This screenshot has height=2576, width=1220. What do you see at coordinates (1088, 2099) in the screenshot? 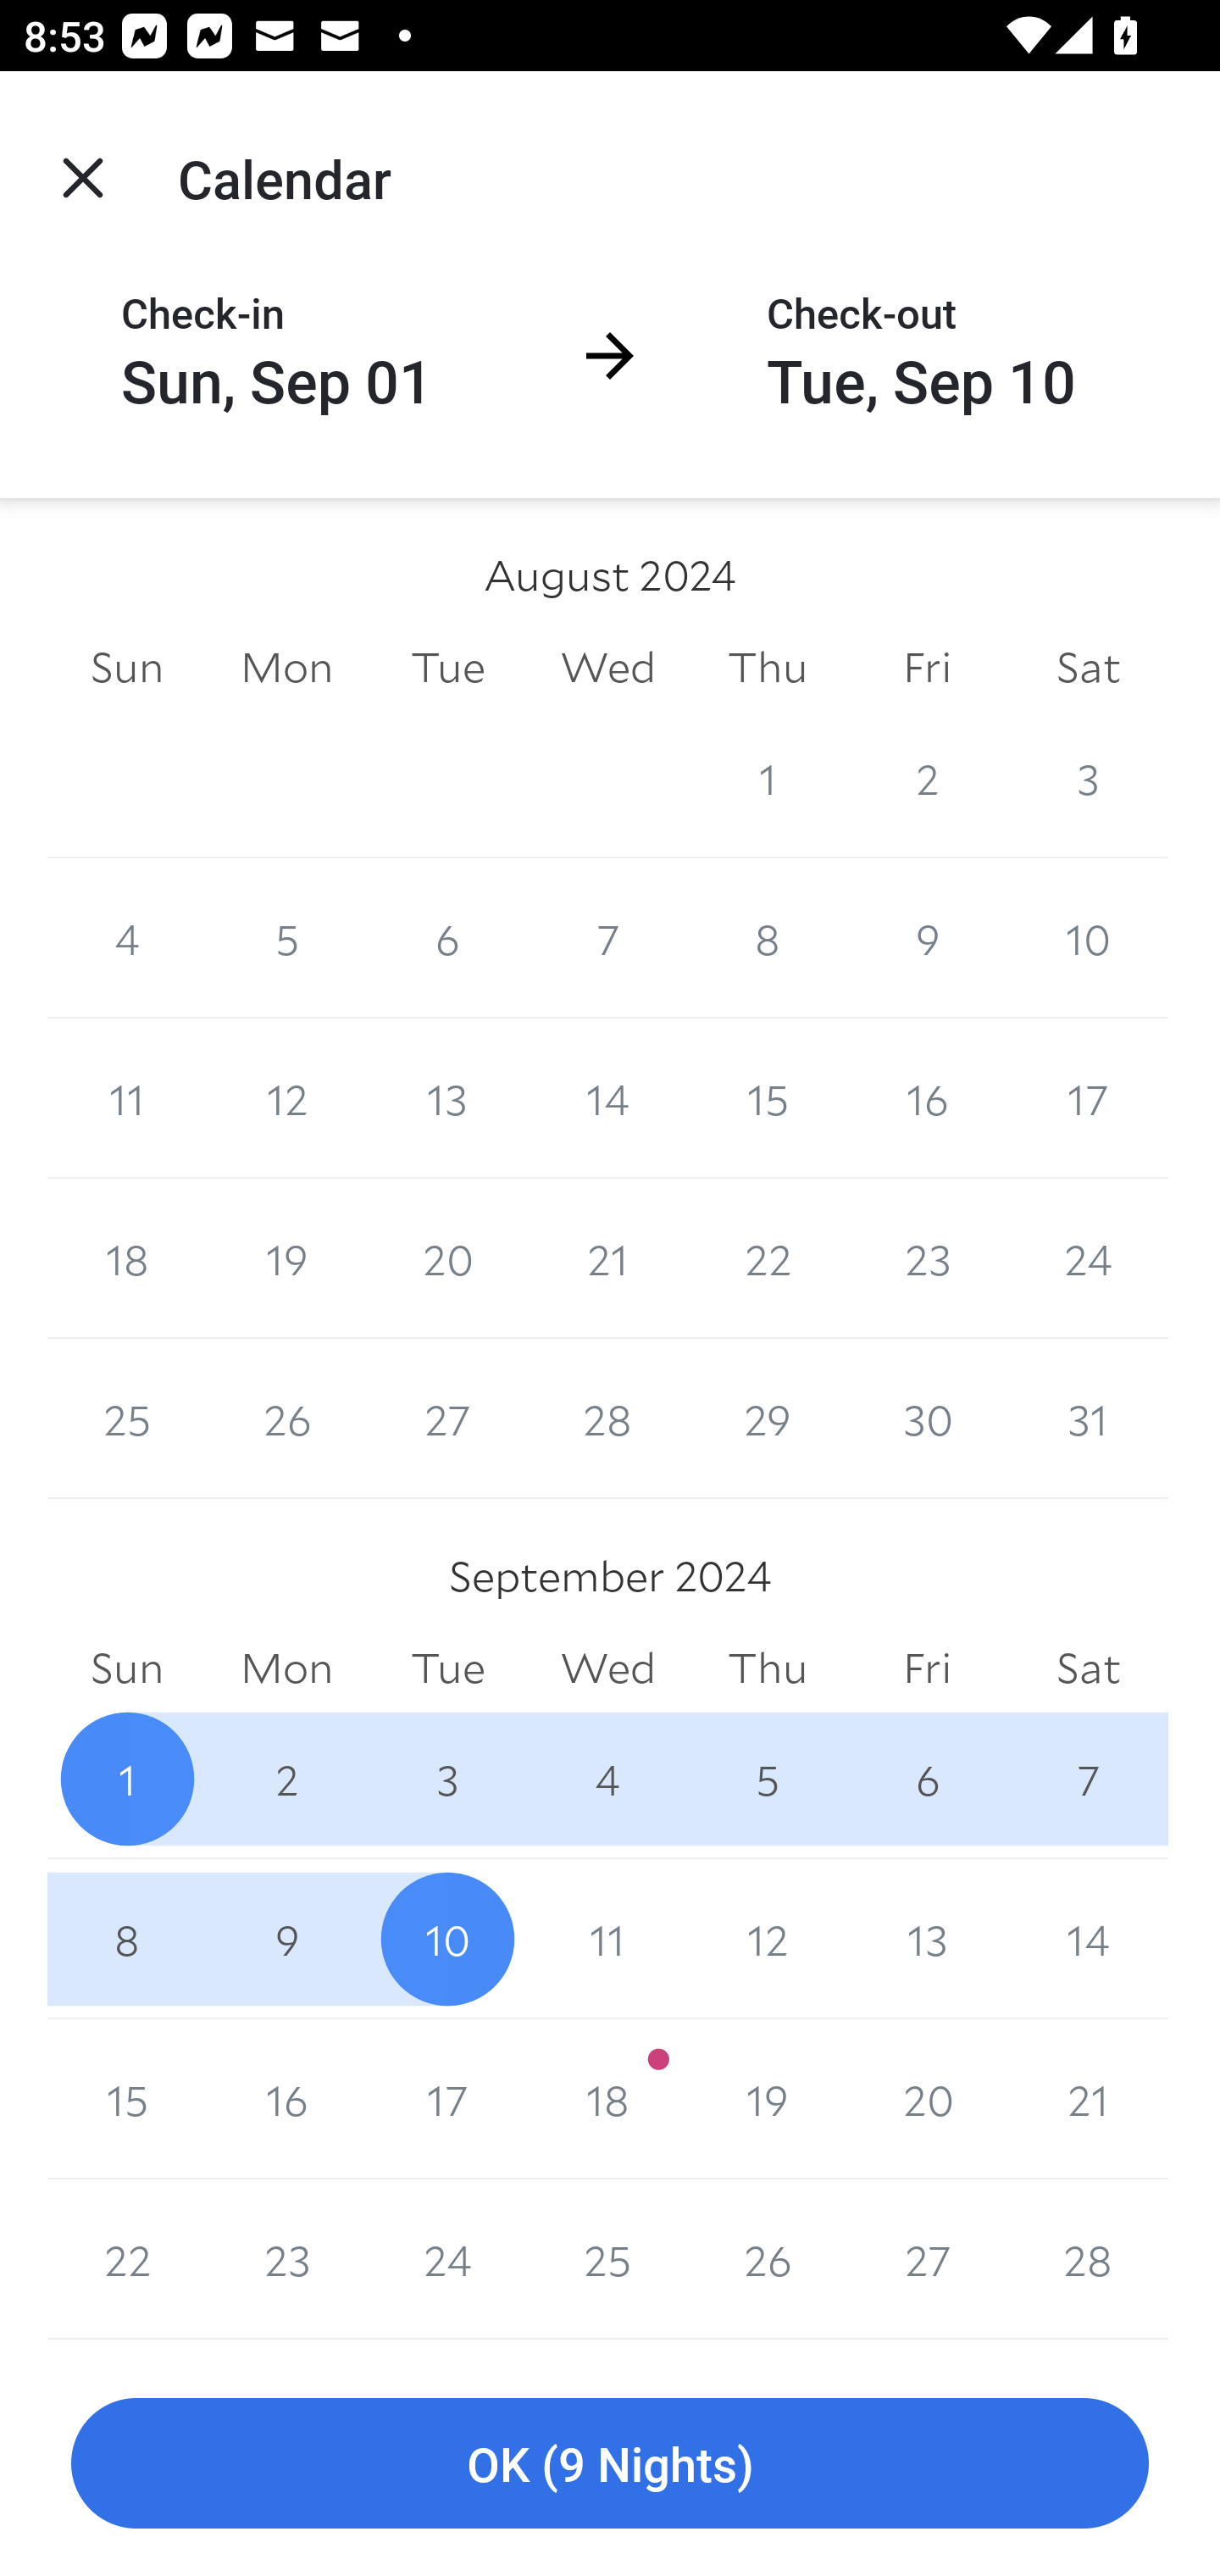
I see `21 21 September 2024` at bounding box center [1088, 2099].